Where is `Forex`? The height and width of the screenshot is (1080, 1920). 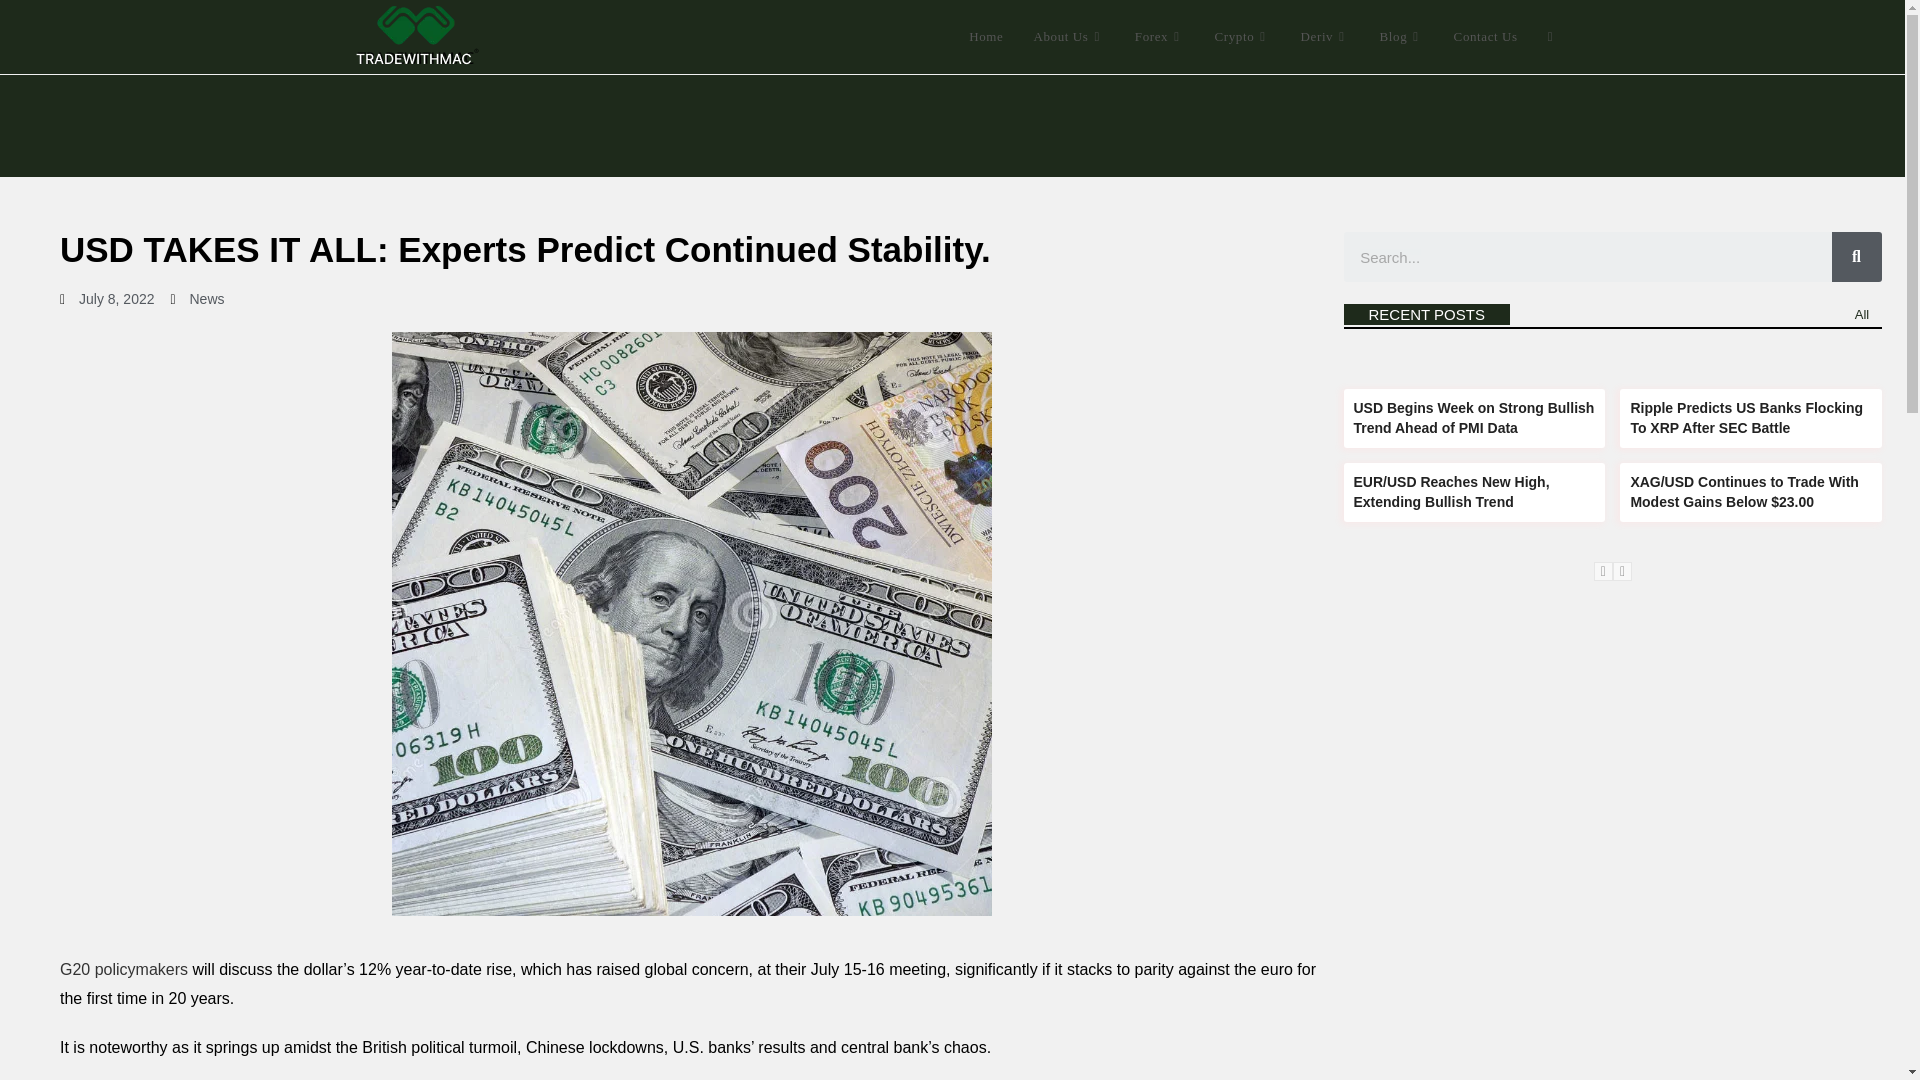
Forex is located at coordinates (1160, 37).